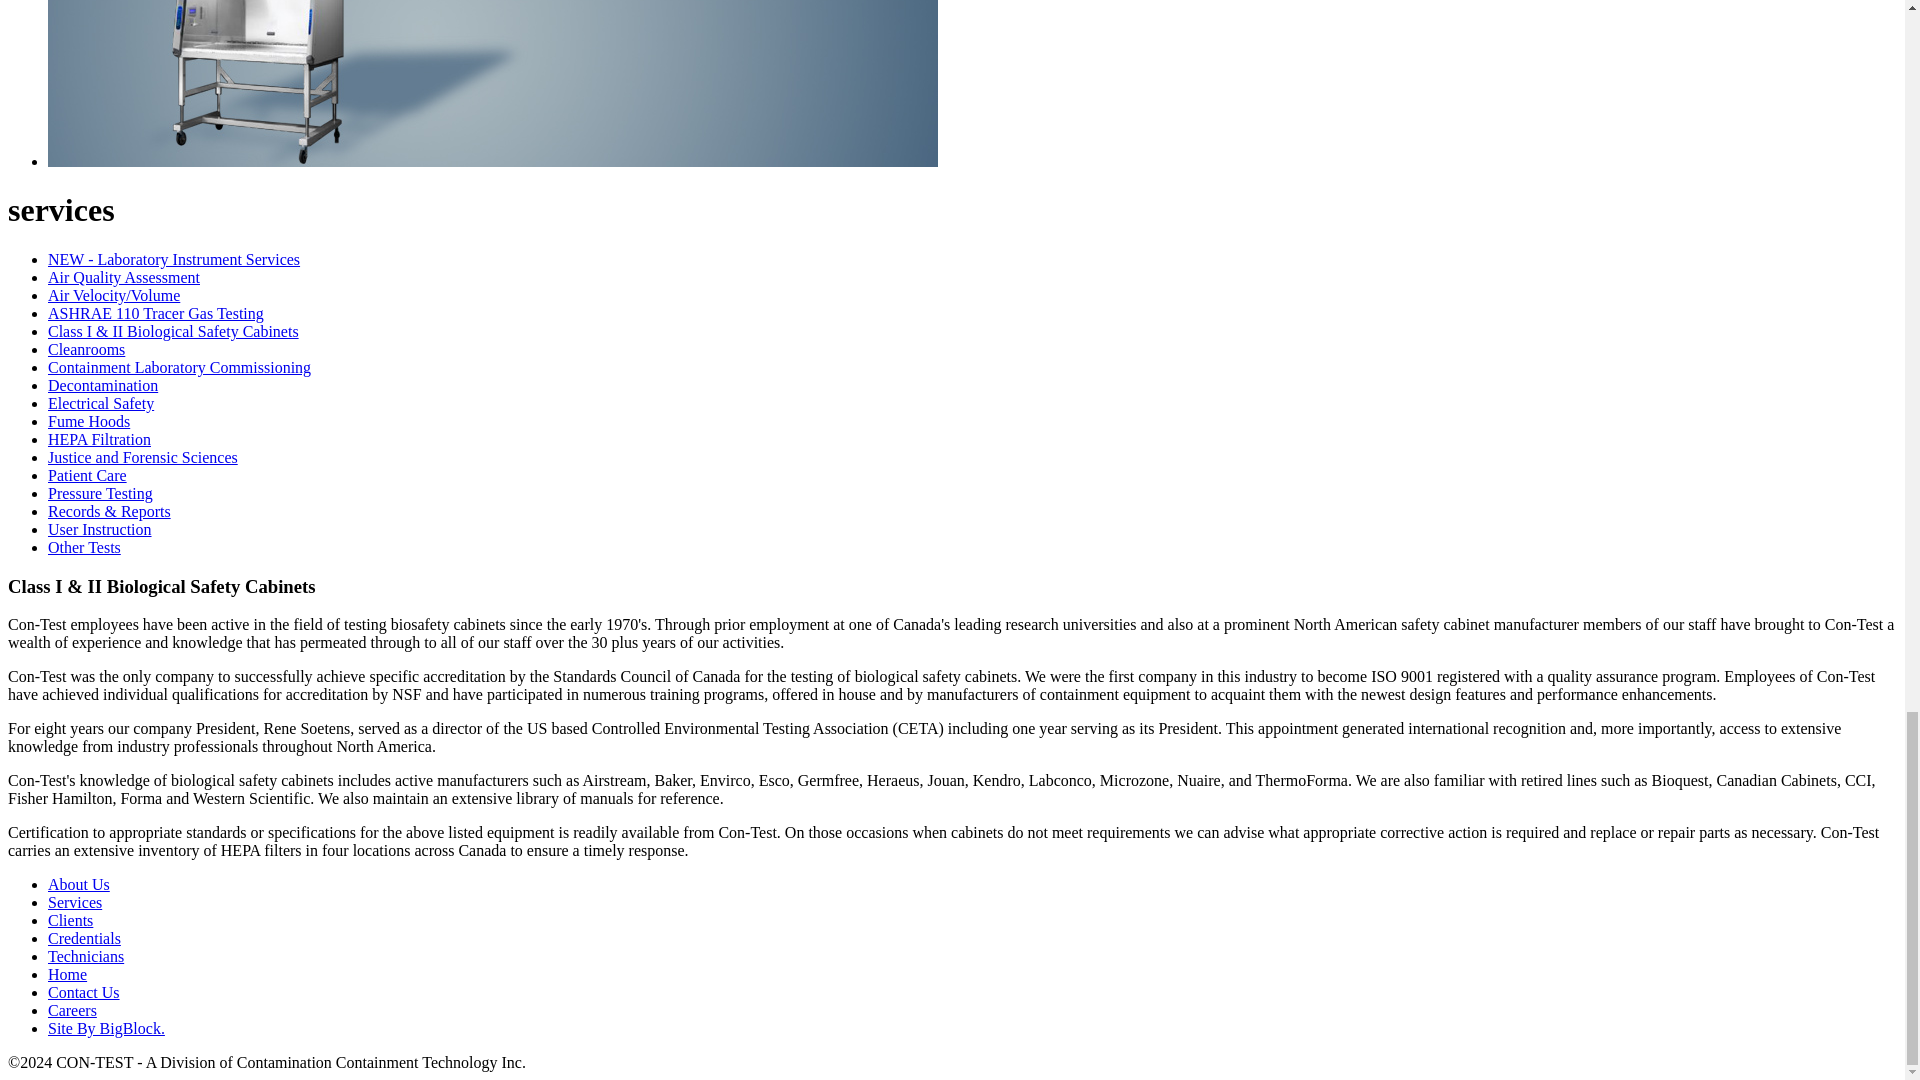 The height and width of the screenshot is (1080, 1920). What do you see at coordinates (84, 547) in the screenshot?
I see `Other Tests` at bounding box center [84, 547].